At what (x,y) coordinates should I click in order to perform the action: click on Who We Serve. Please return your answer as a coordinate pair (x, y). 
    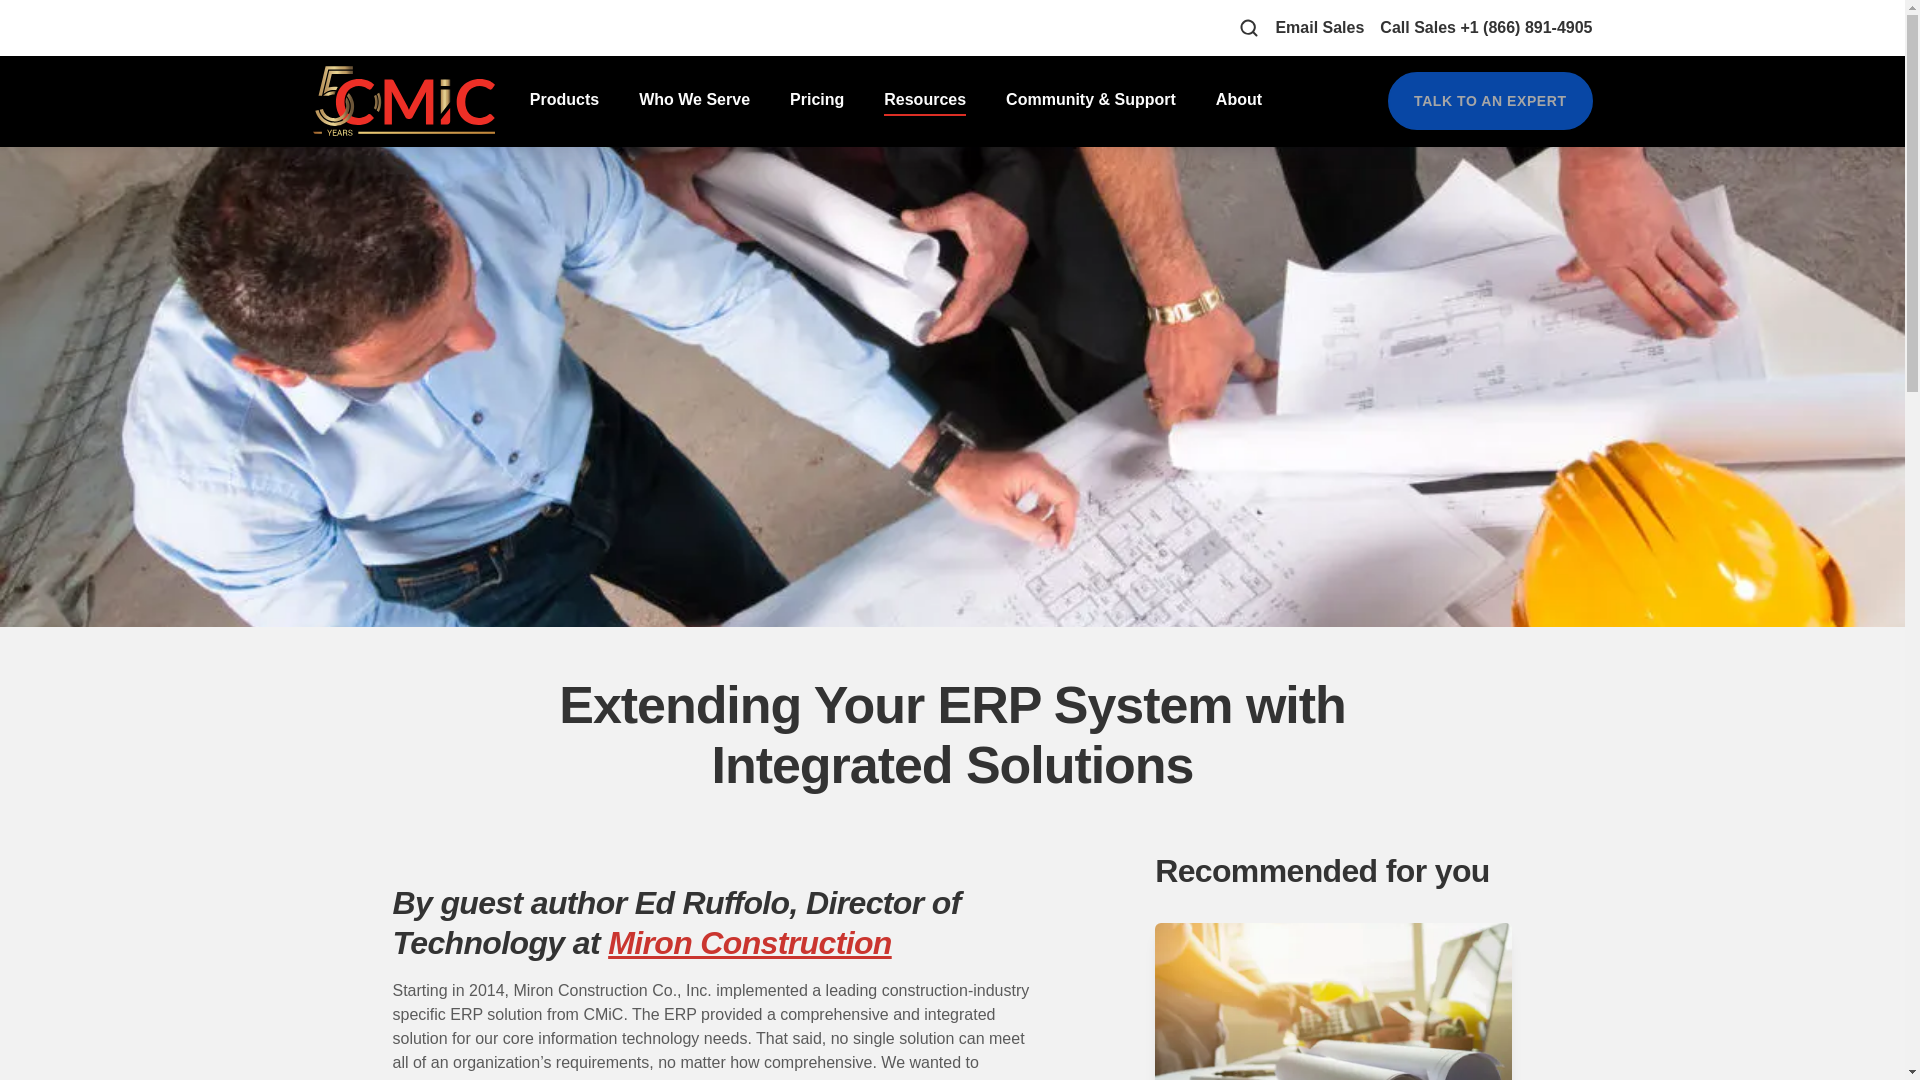
    Looking at the image, I should click on (694, 86).